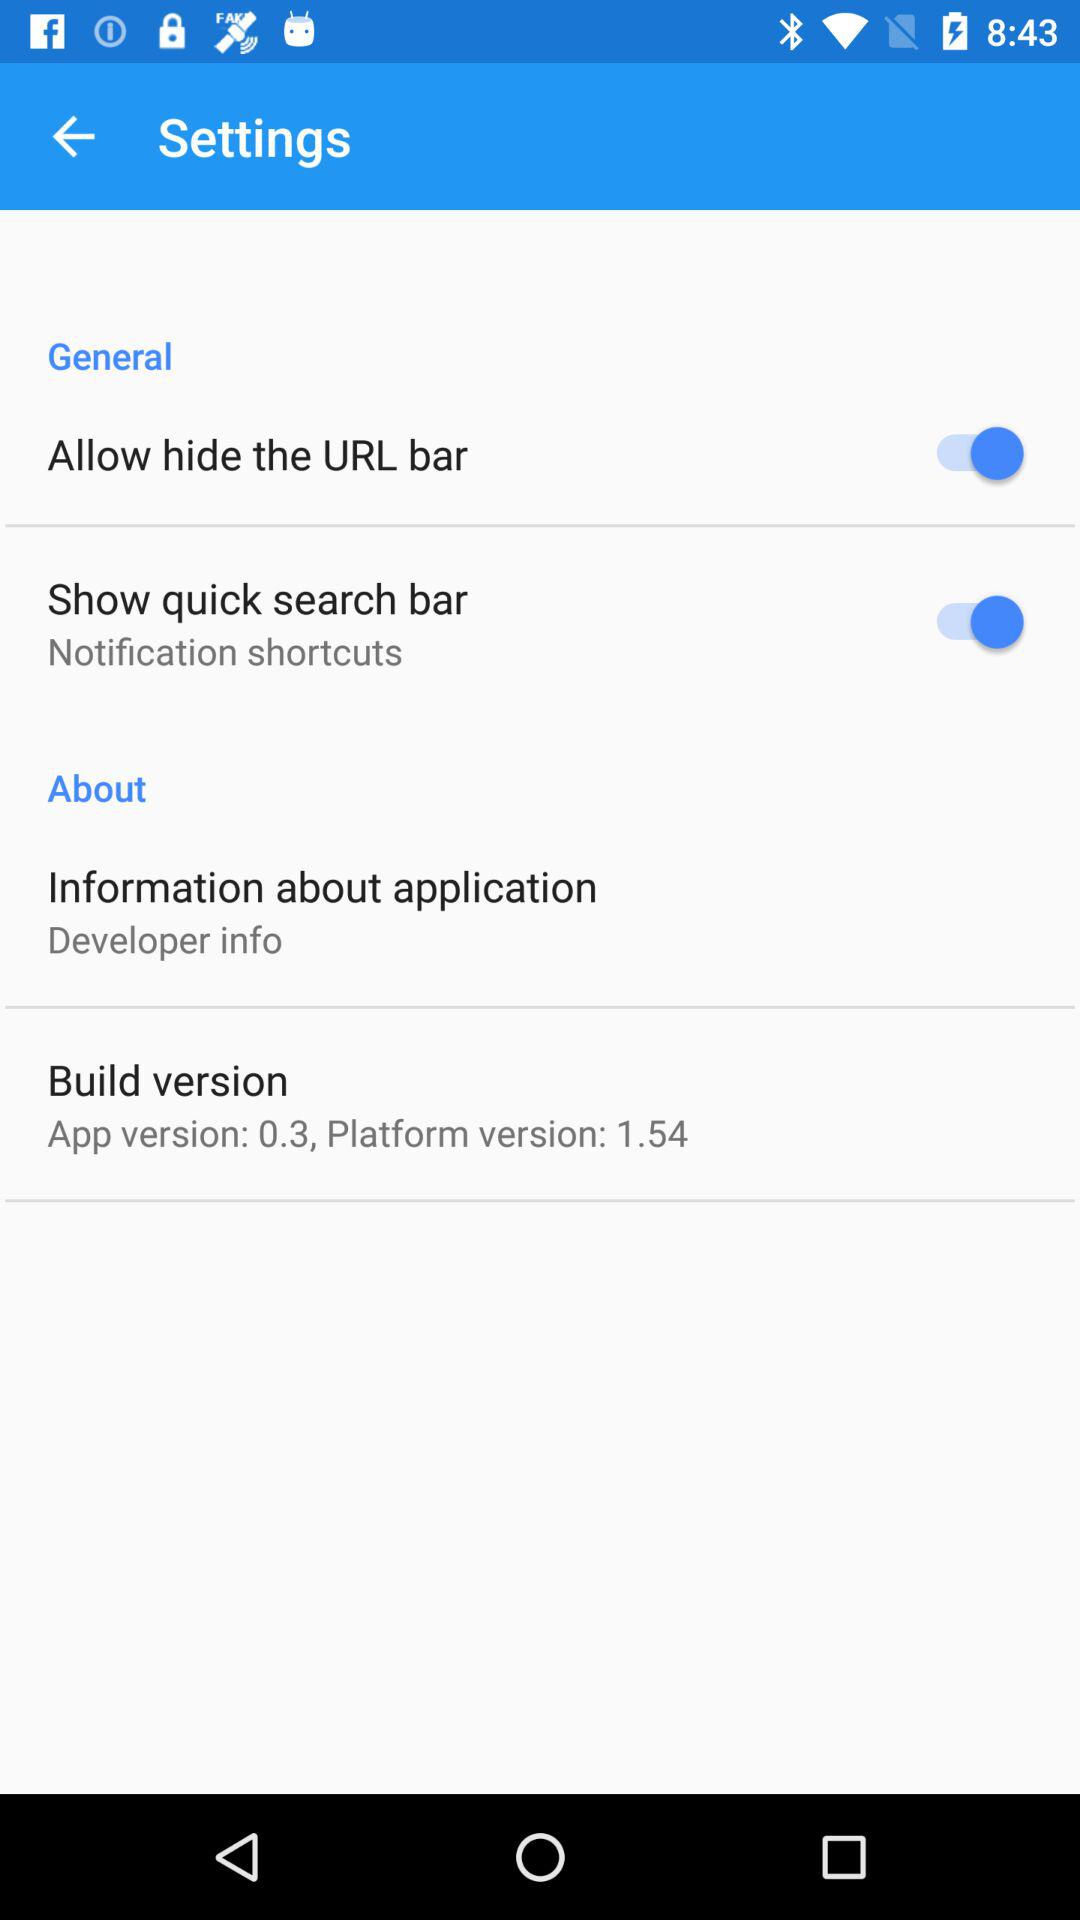 This screenshot has height=1920, width=1080. What do you see at coordinates (224, 650) in the screenshot?
I see `press notification shortcuts icon` at bounding box center [224, 650].